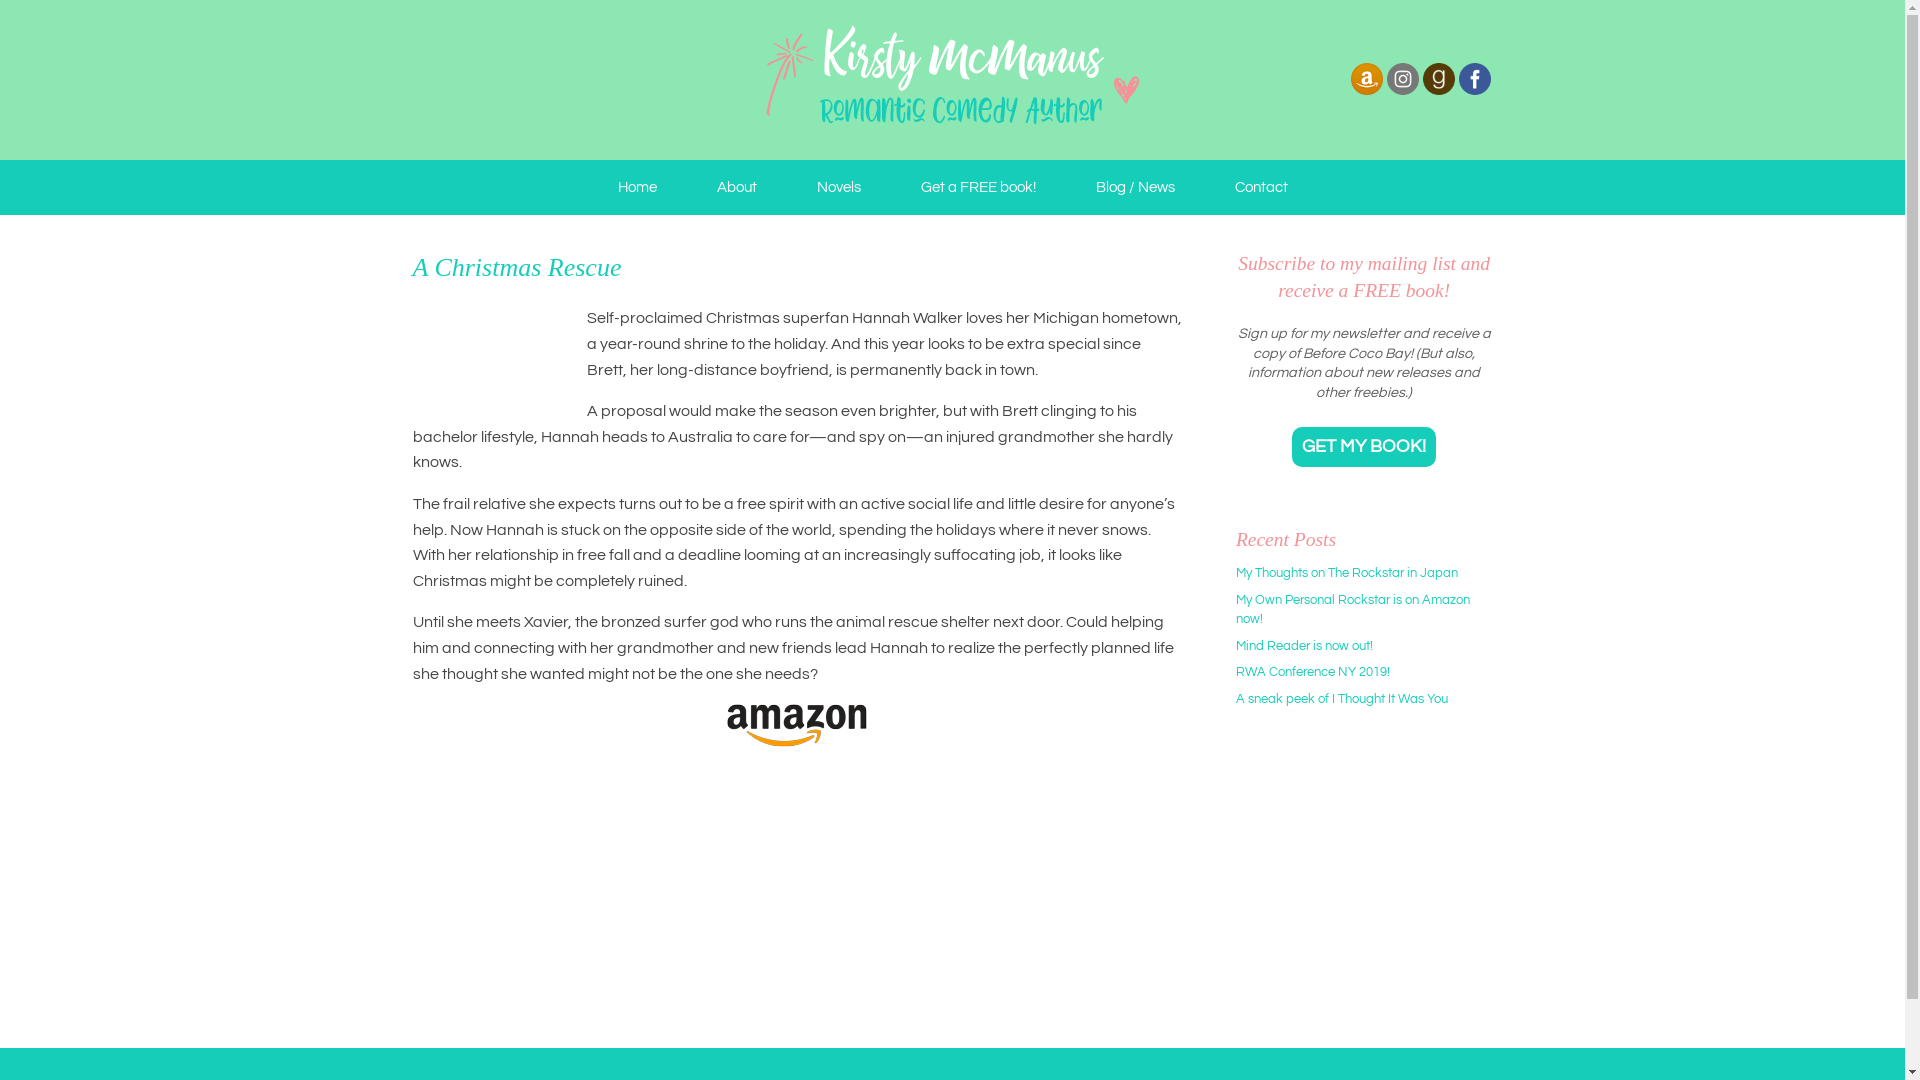 Image resolution: width=1920 pixels, height=1080 pixels. Describe the element at coordinates (1402, 78) in the screenshot. I see `Instagram` at that location.